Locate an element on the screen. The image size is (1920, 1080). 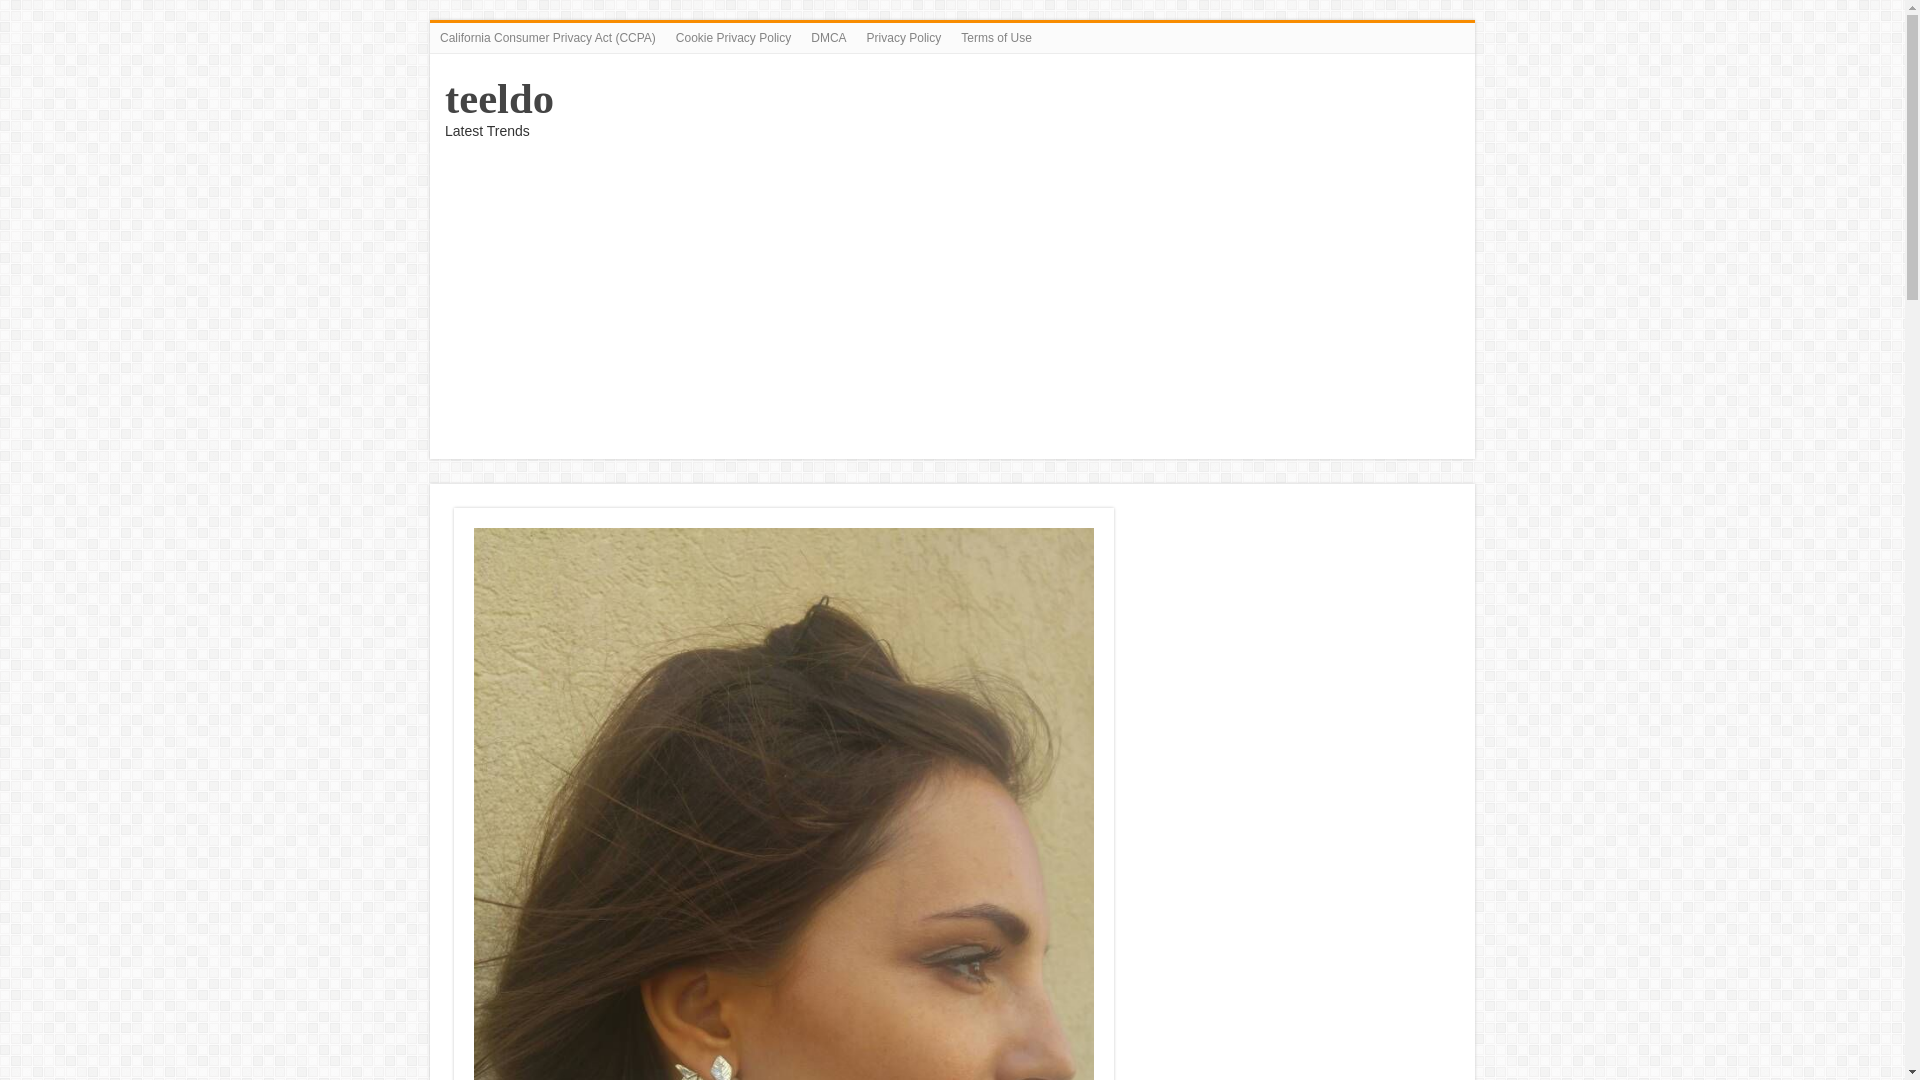
Privacy Policy is located at coordinates (904, 37).